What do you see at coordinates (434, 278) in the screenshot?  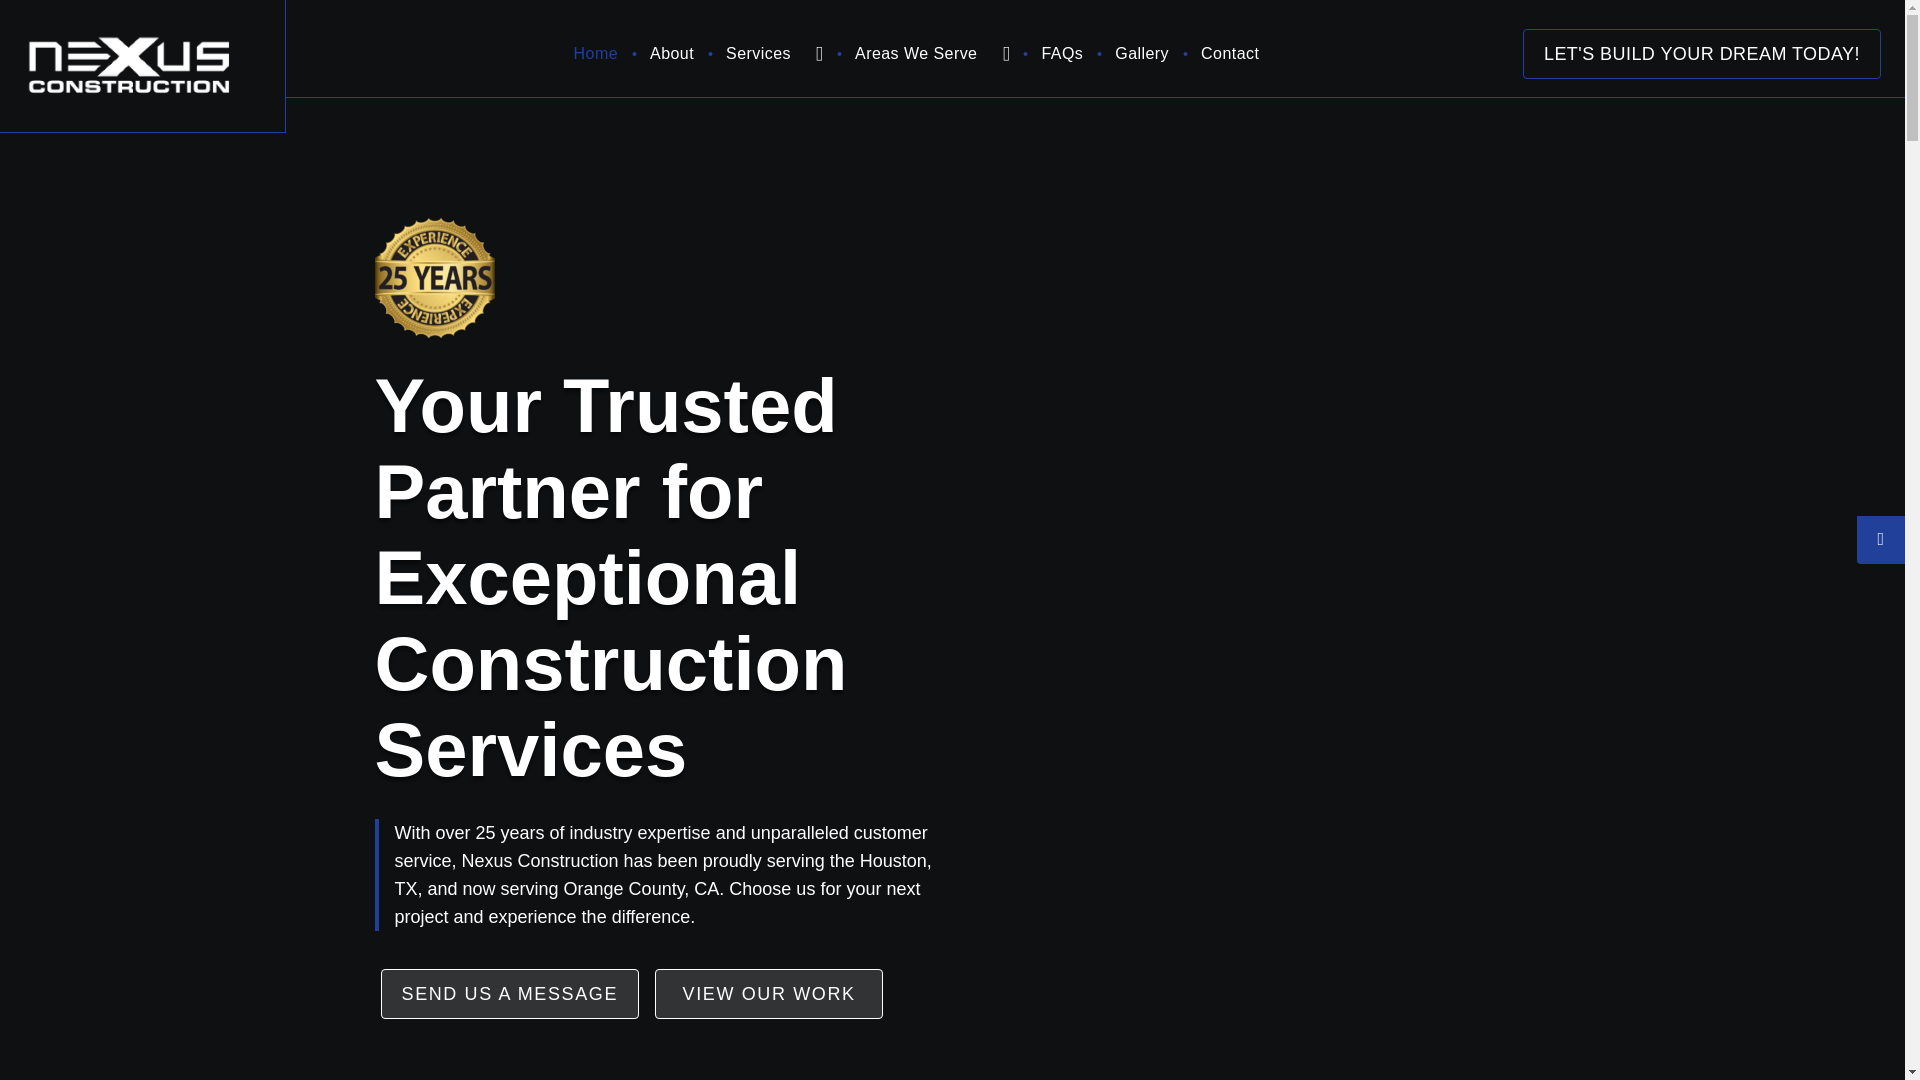 I see `25years experience` at bounding box center [434, 278].